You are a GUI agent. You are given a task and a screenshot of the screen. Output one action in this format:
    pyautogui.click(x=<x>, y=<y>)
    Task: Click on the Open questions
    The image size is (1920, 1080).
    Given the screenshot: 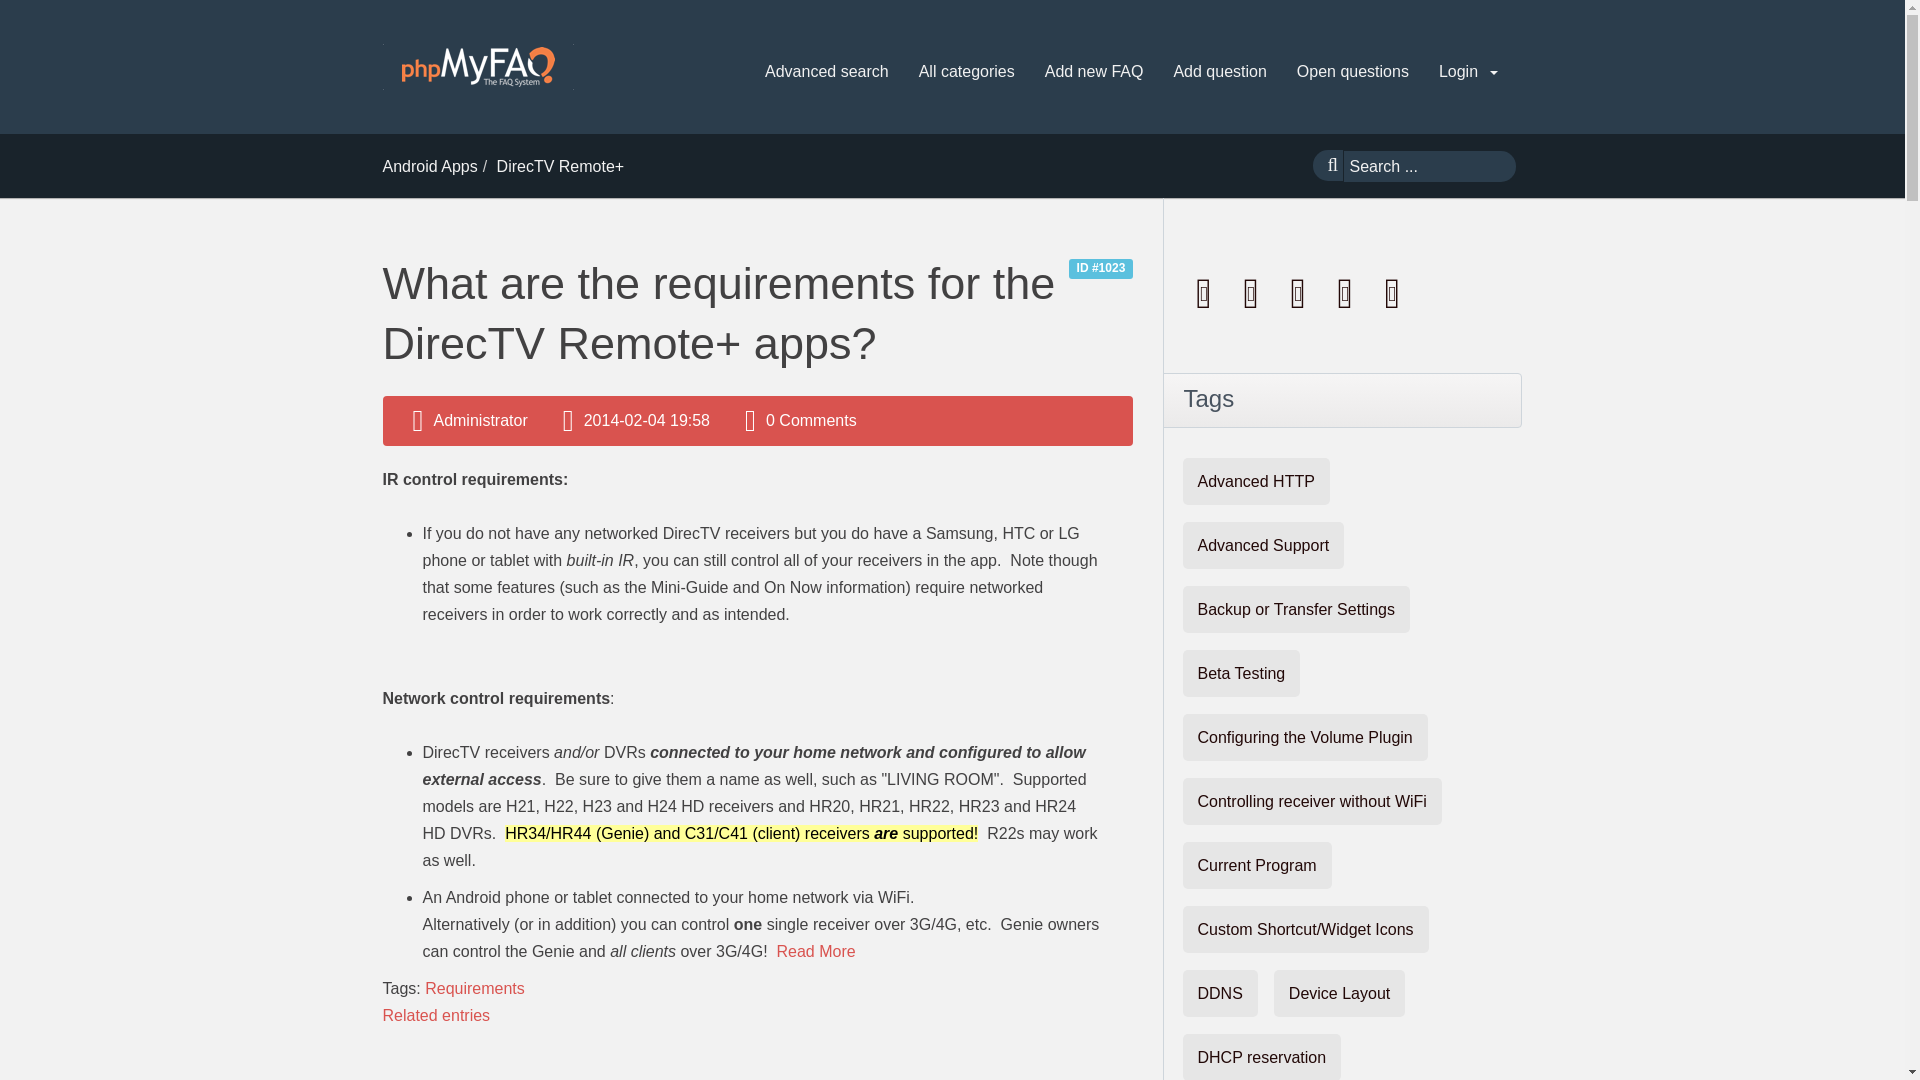 What is the action you would take?
    pyautogui.click(x=1352, y=72)
    